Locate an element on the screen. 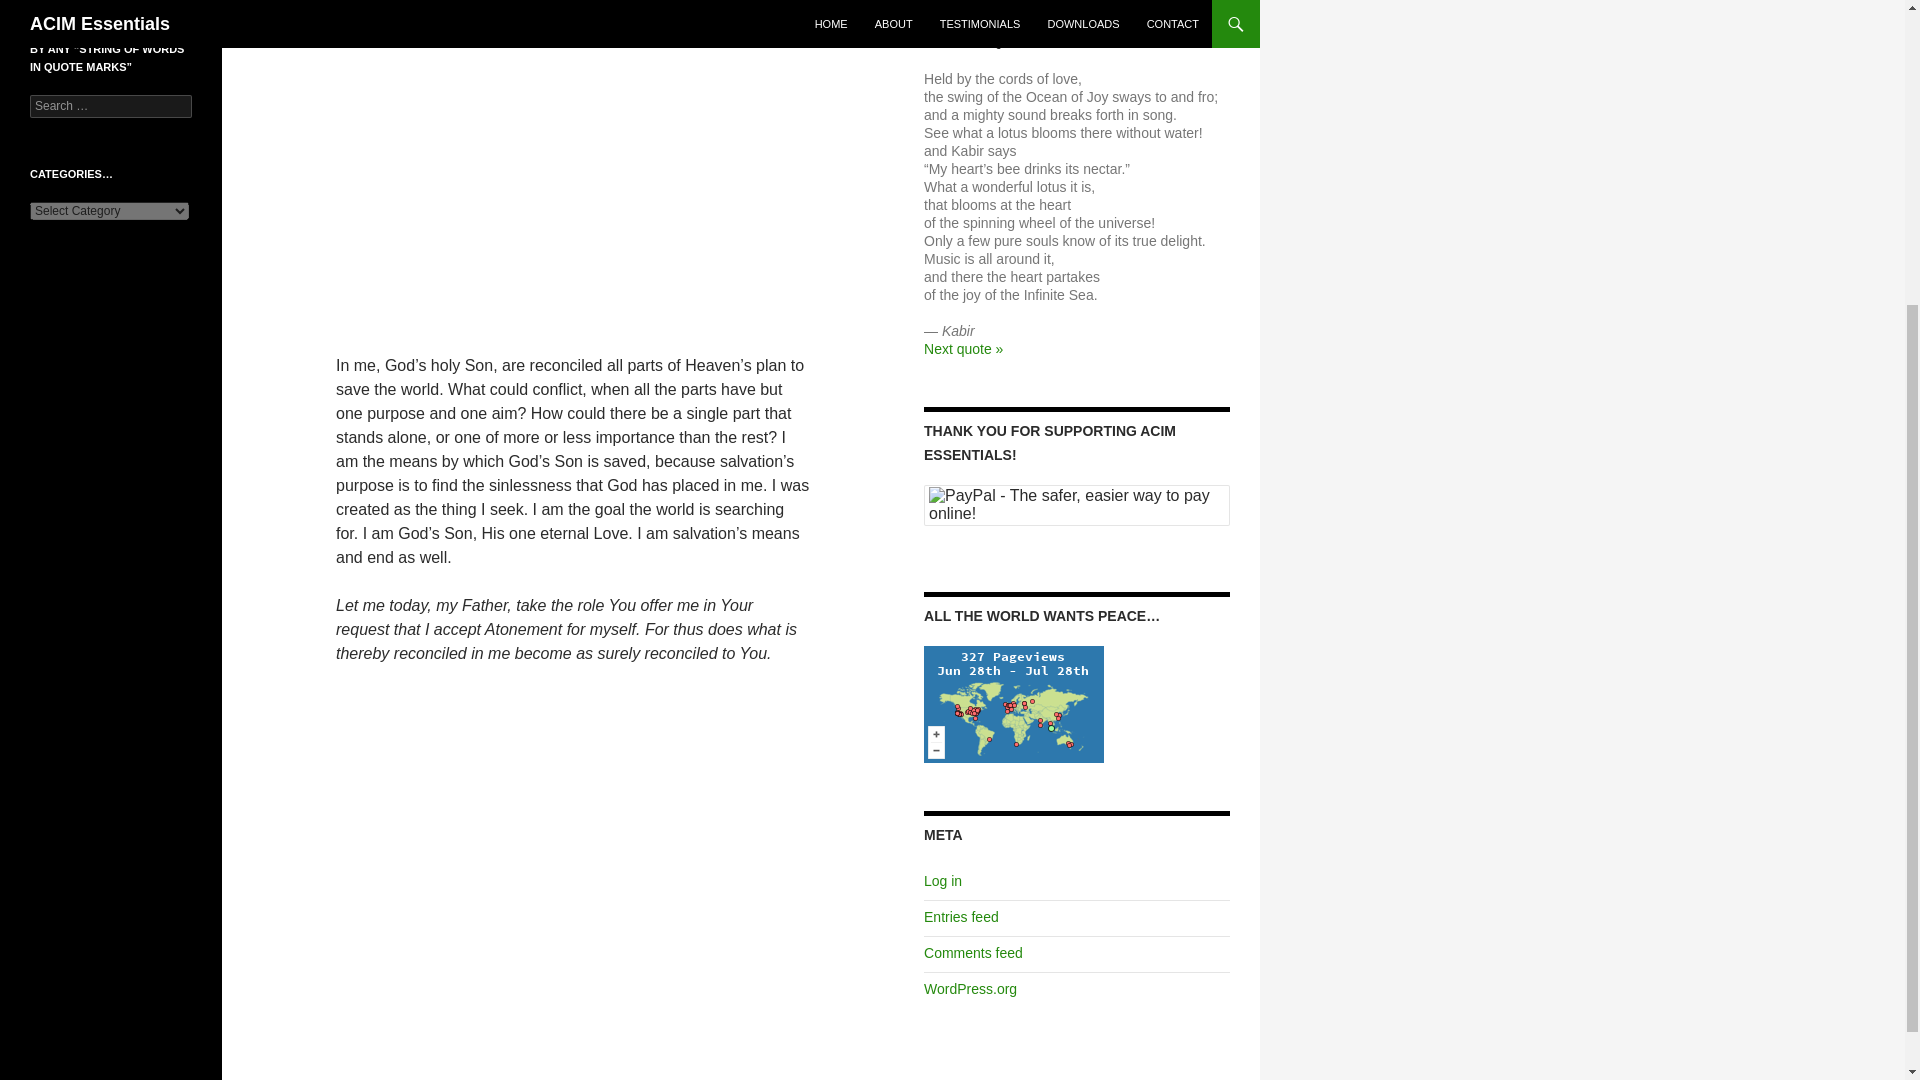  WordPress.org is located at coordinates (970, 988).